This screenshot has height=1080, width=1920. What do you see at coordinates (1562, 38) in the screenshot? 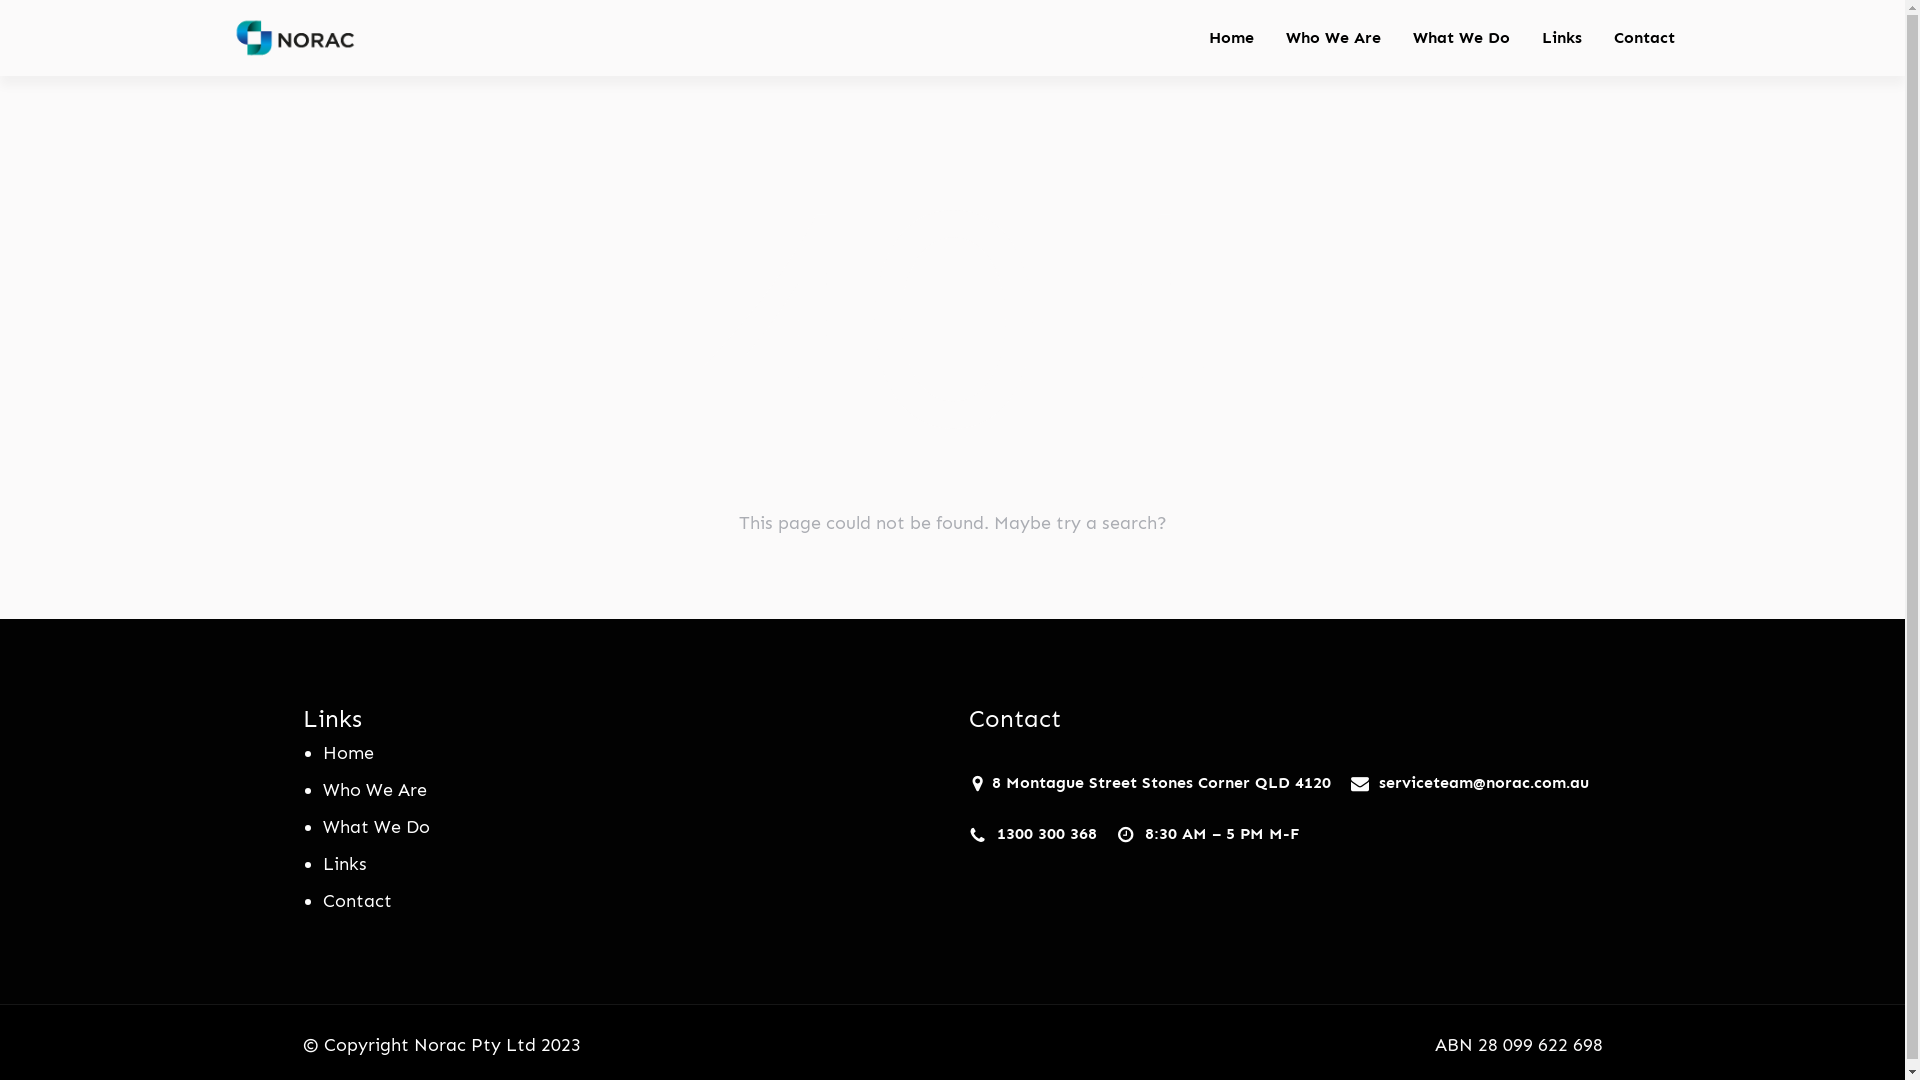
I see `Links` at bounding box center [1562, 38].